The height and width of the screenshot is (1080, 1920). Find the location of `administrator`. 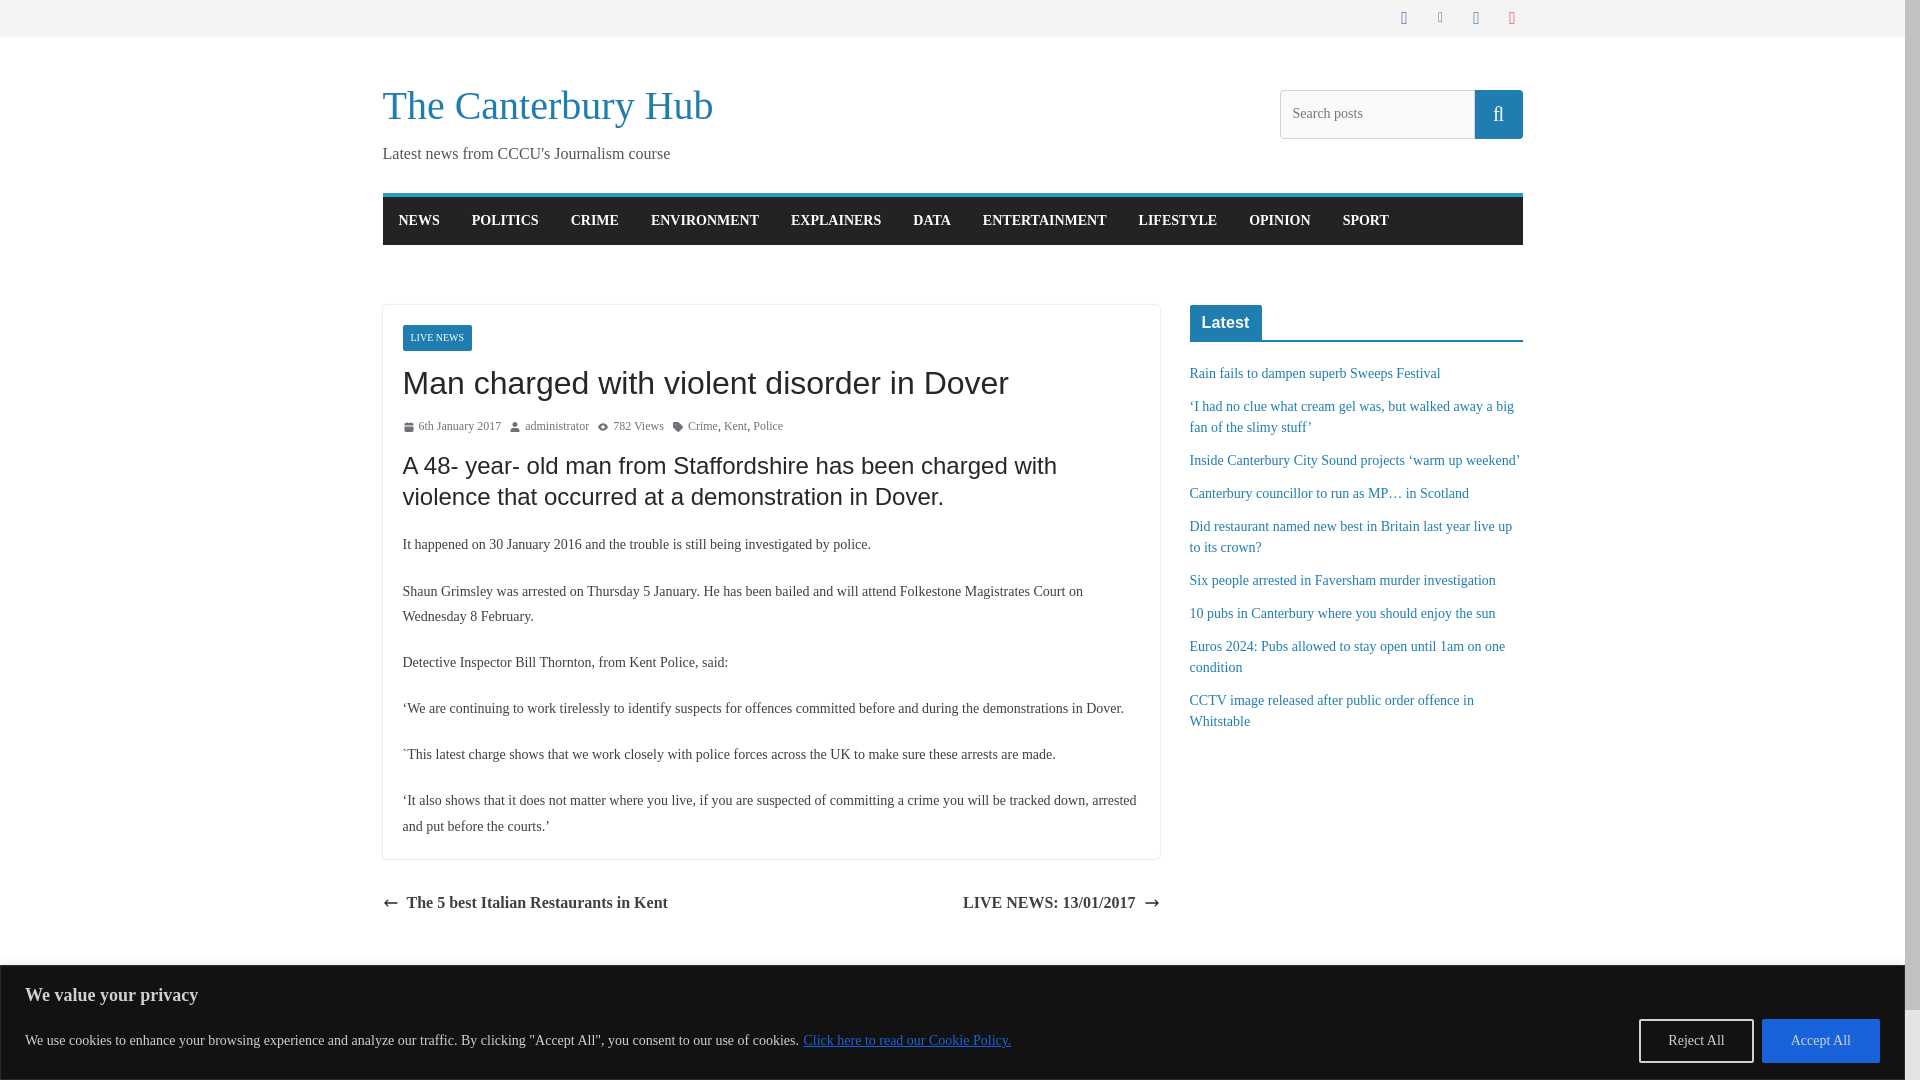

administrator is located at coordinates (556, 426).